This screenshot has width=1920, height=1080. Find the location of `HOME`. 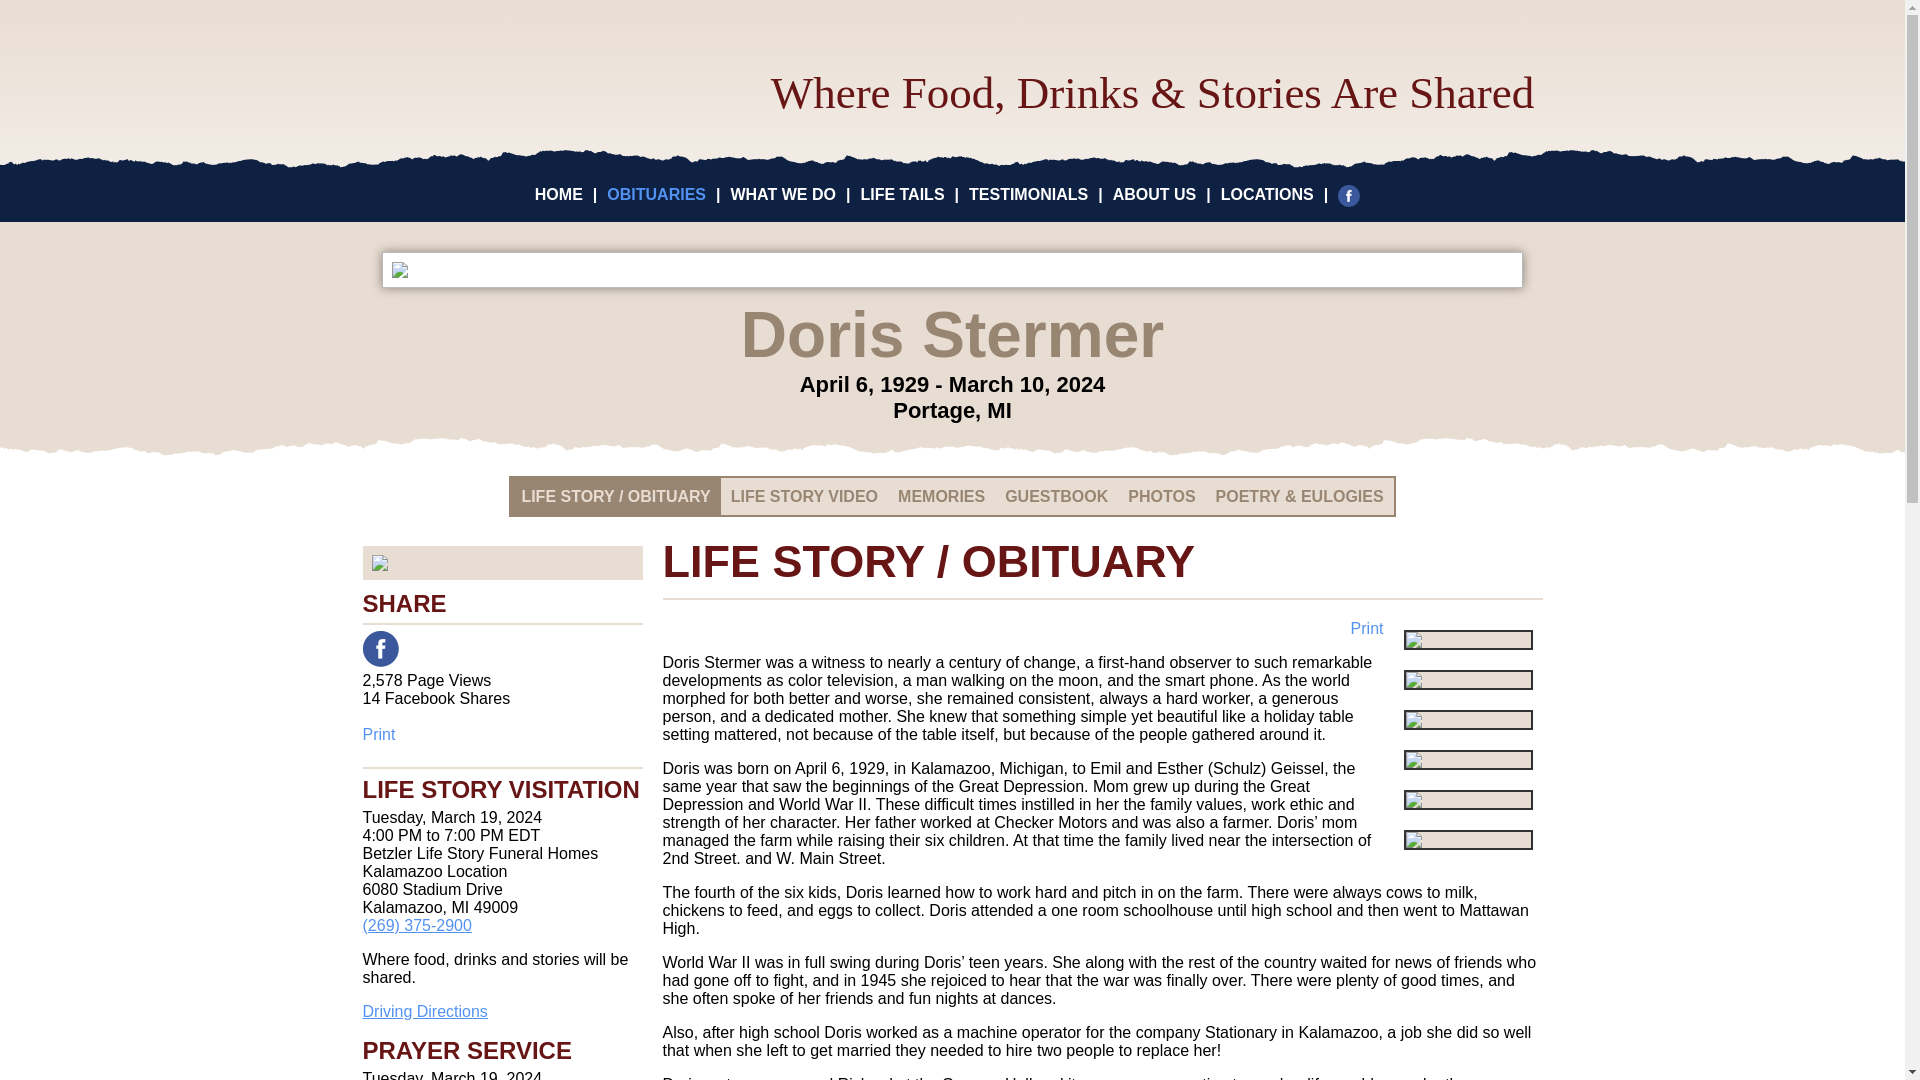

HOME is located at coordinates (559, 194).